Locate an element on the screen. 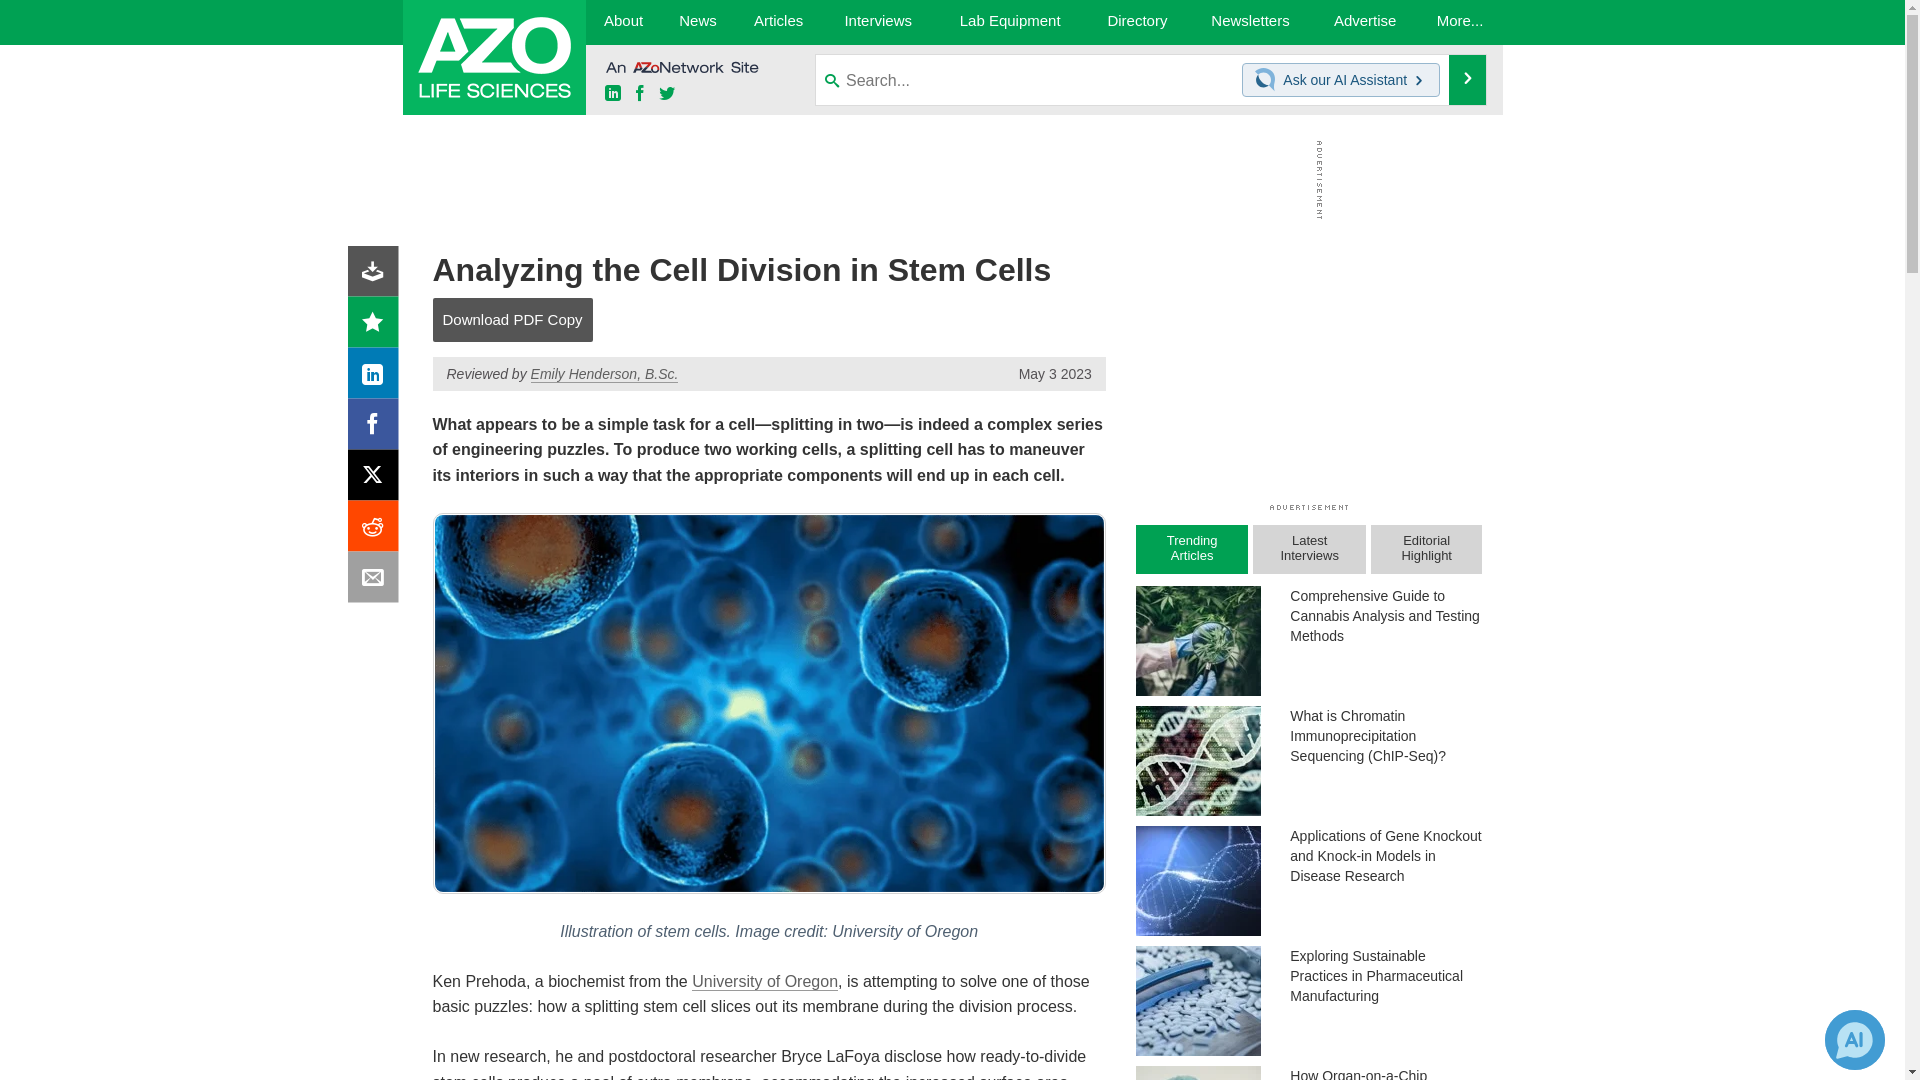 Image resolution: width=1920 pixels, height=1080 pixels. Interviews is located at coordinates (878, 22).